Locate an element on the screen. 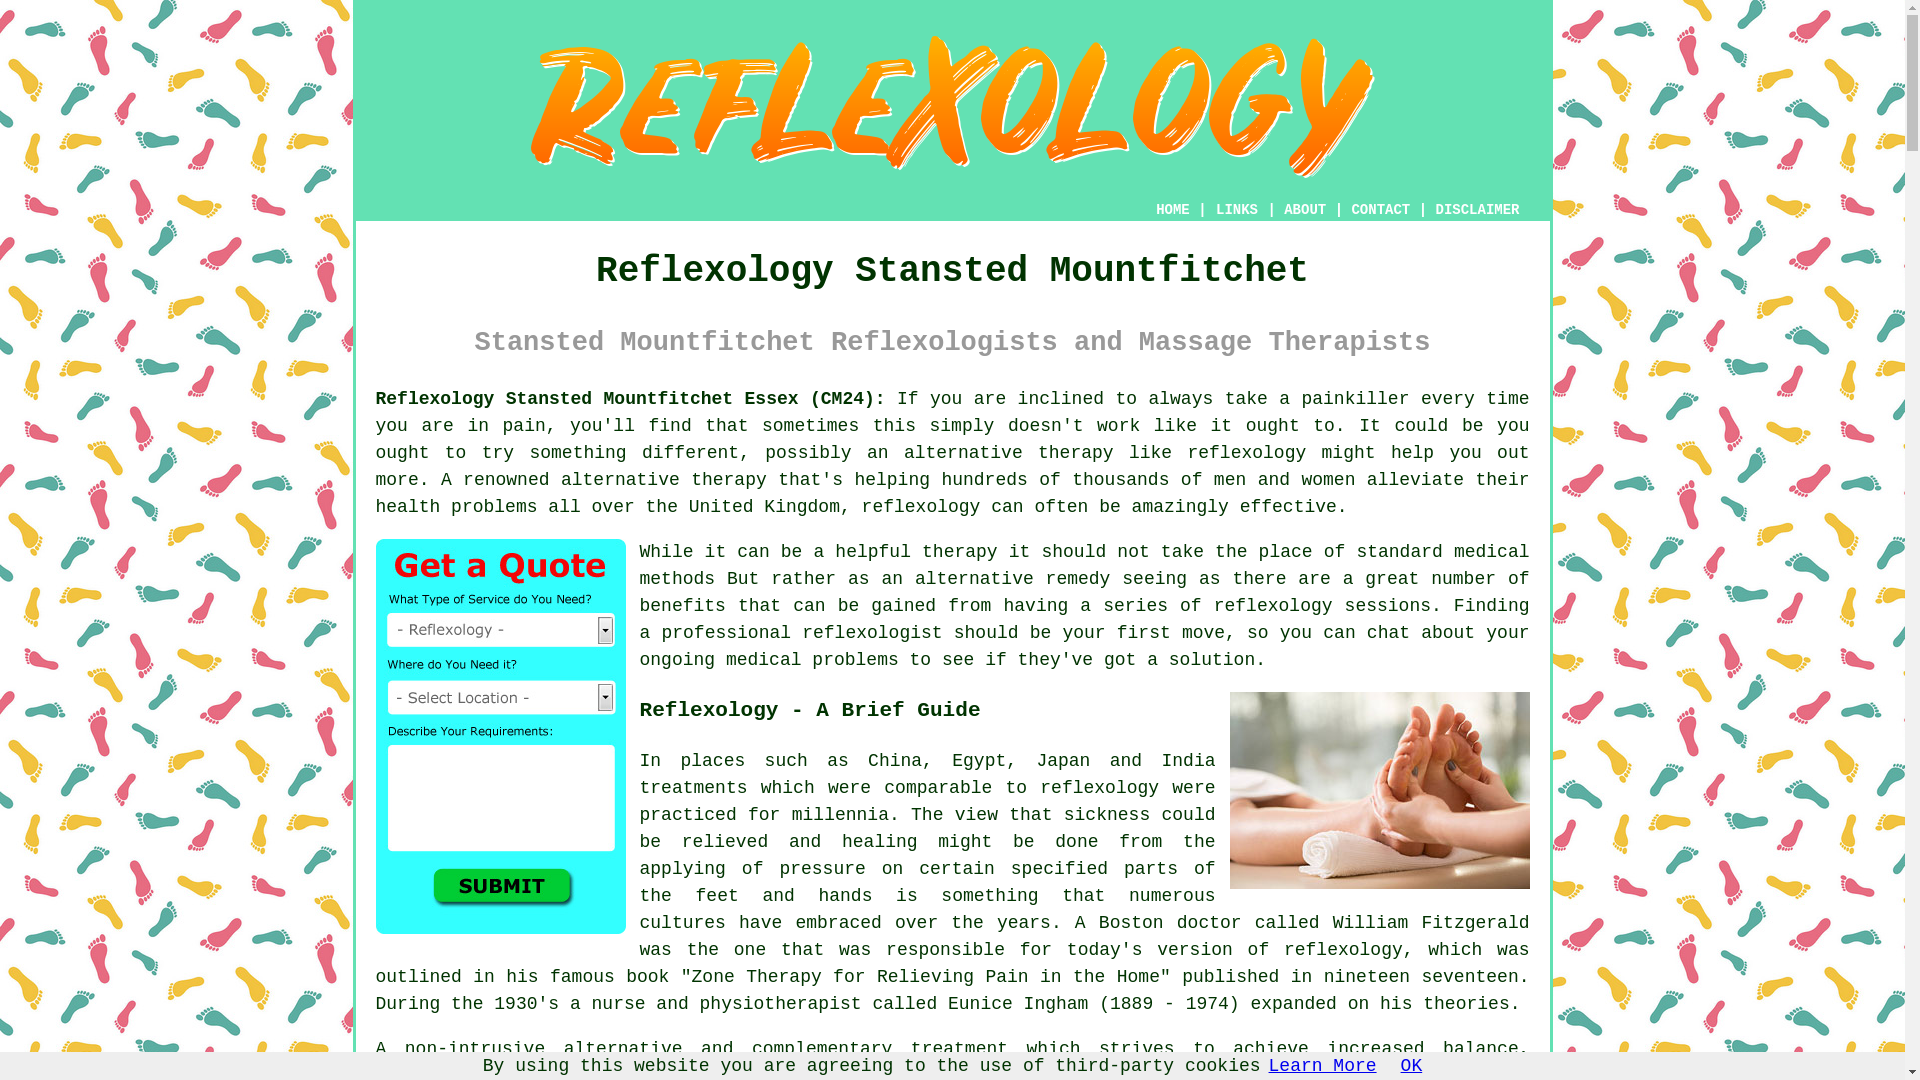 The height and width of the screenshot is (1080, 1920). Reflexologist Stansted Mountfitchet is located at coordinates (953, 107).